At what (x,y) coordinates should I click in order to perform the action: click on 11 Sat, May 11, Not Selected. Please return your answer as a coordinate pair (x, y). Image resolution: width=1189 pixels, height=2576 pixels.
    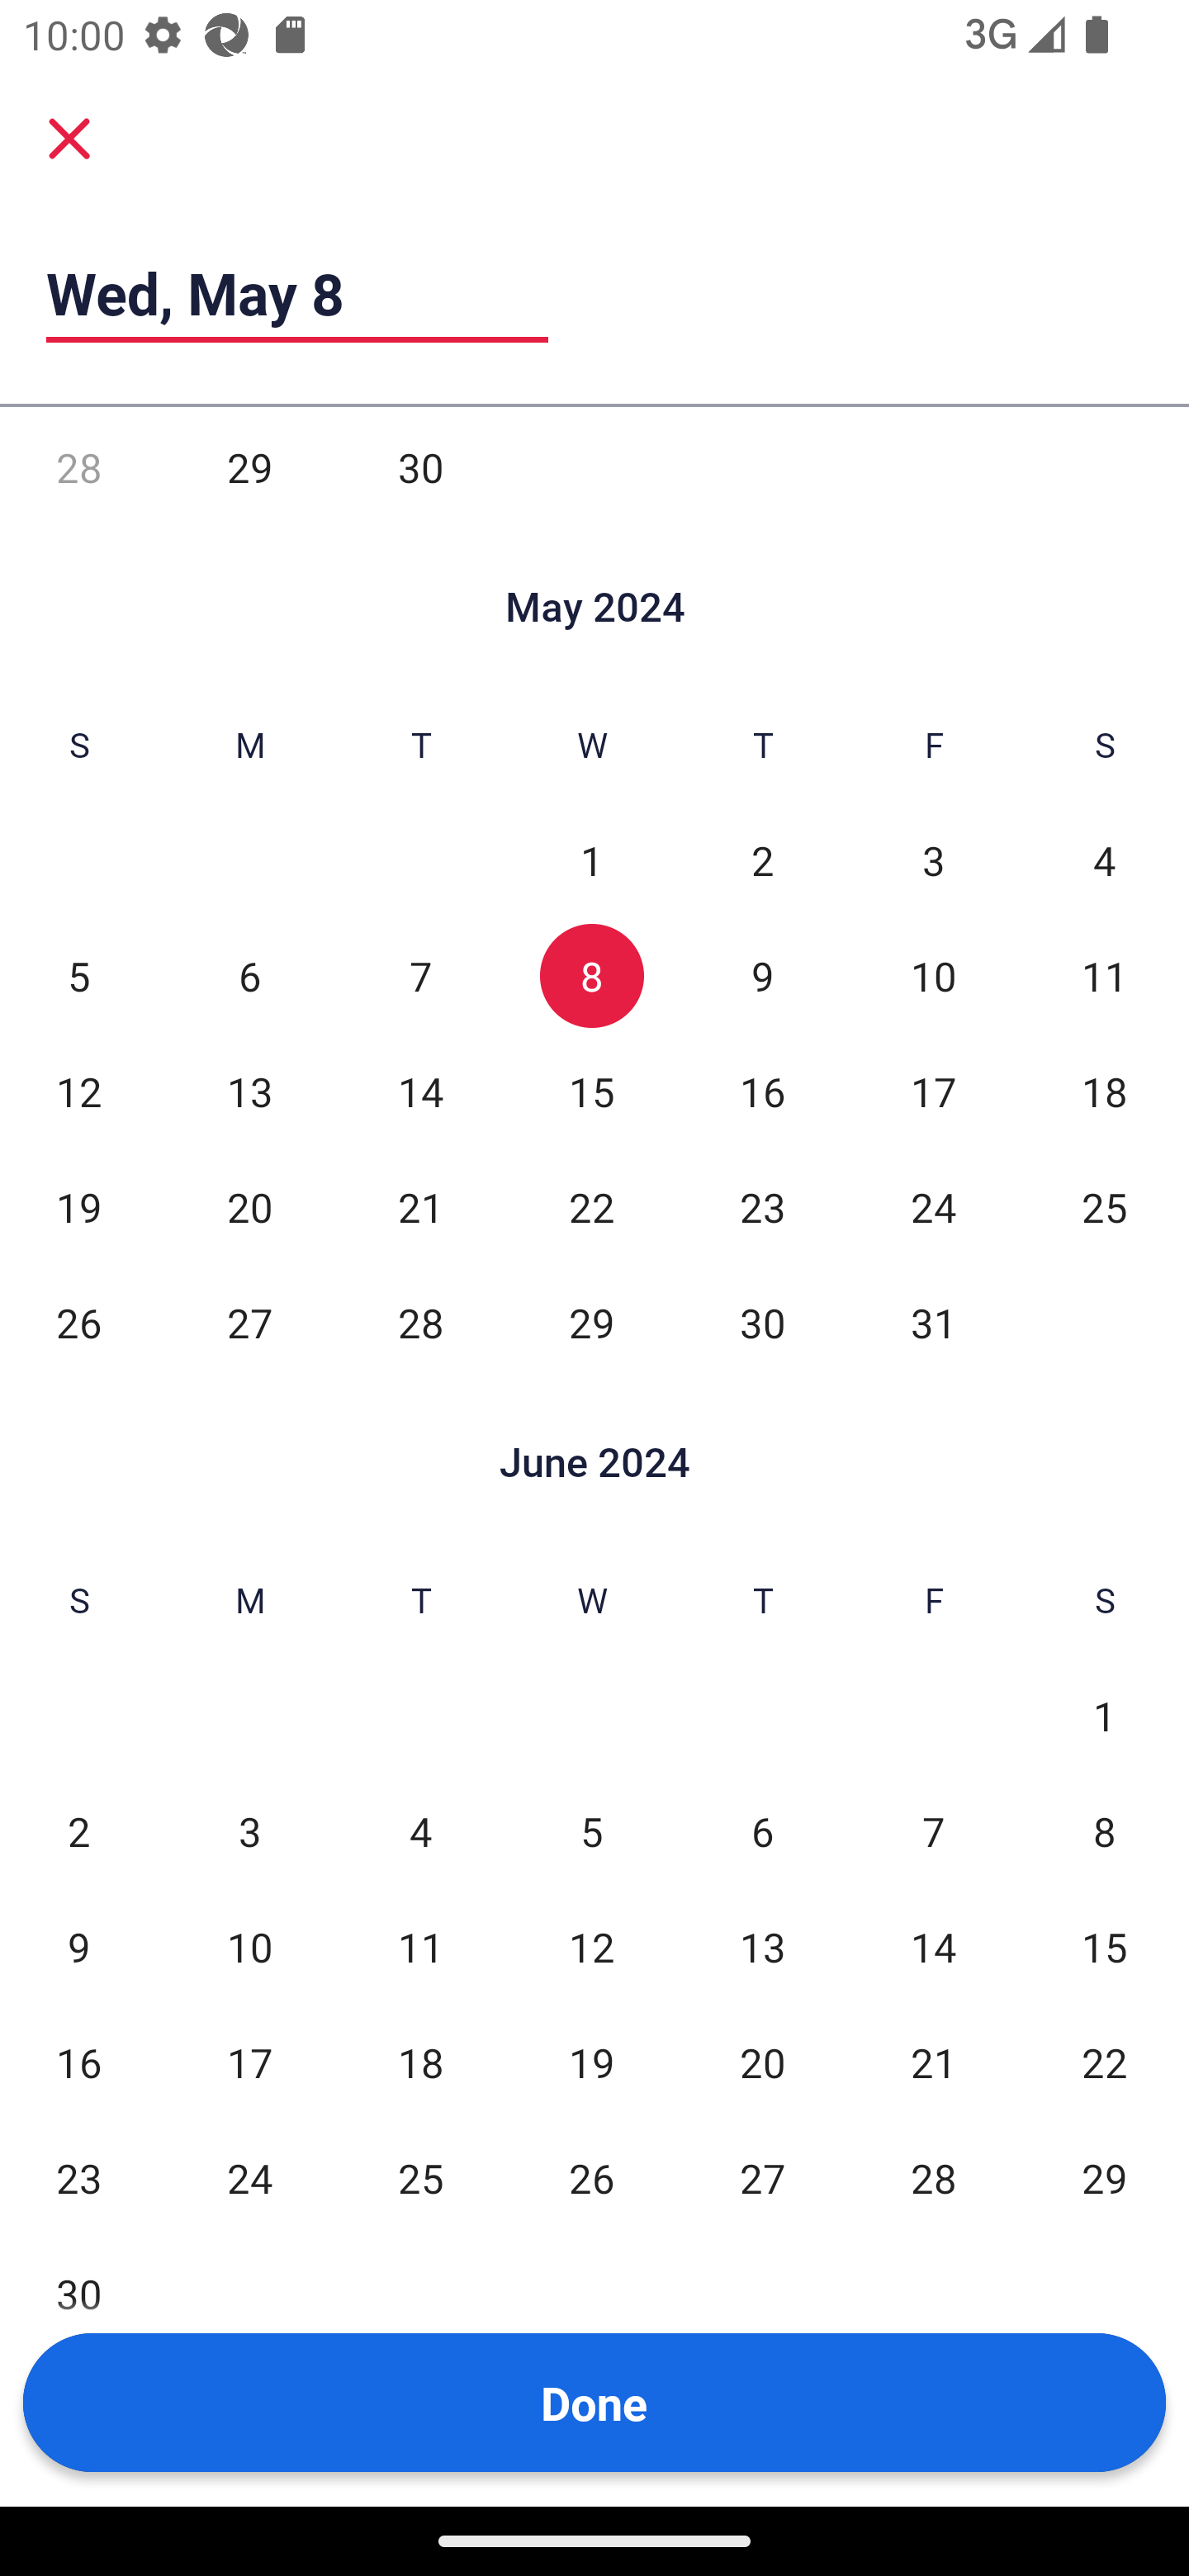
    Looking at the image, I should click on (1105, 974).